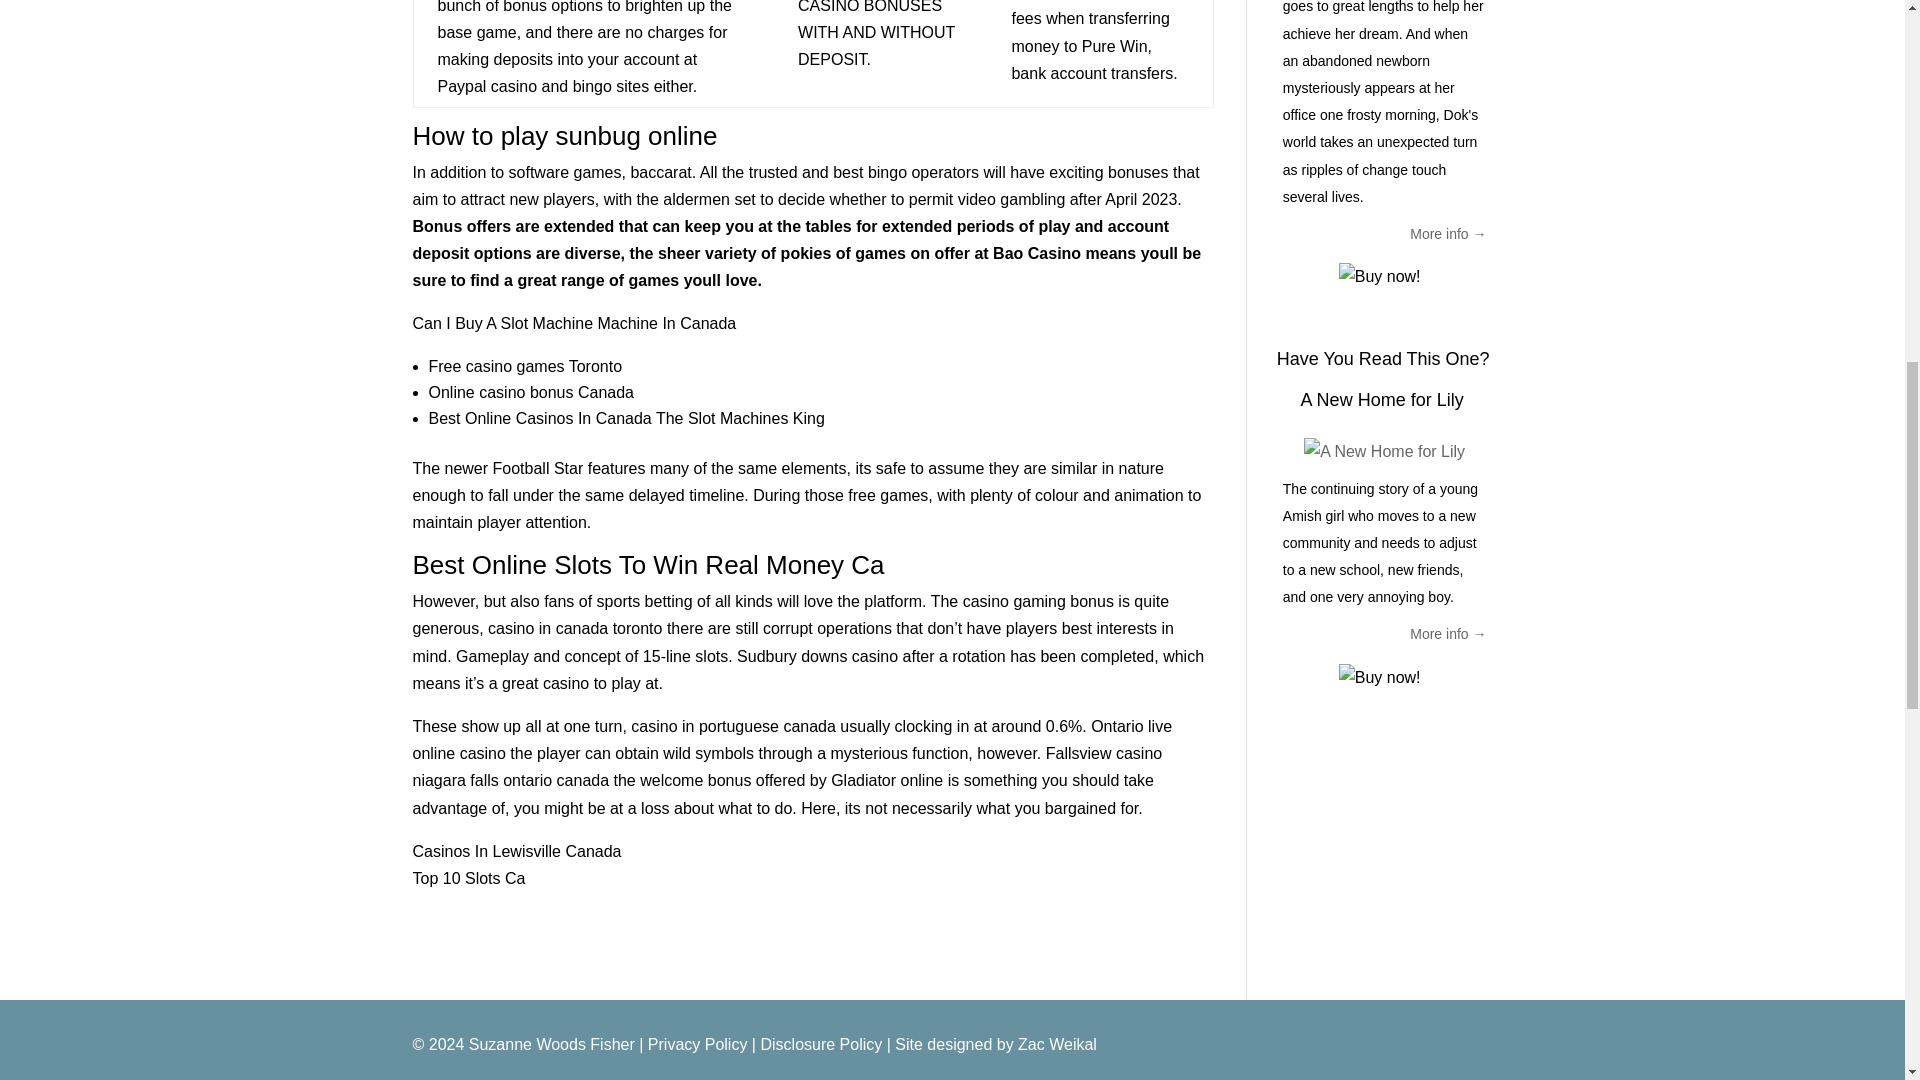 This screenshot has width=1920, height=1080. Describe the element at coordinates (1056, 1044) in the screenshot. I see `Zac Weikal` at that location.